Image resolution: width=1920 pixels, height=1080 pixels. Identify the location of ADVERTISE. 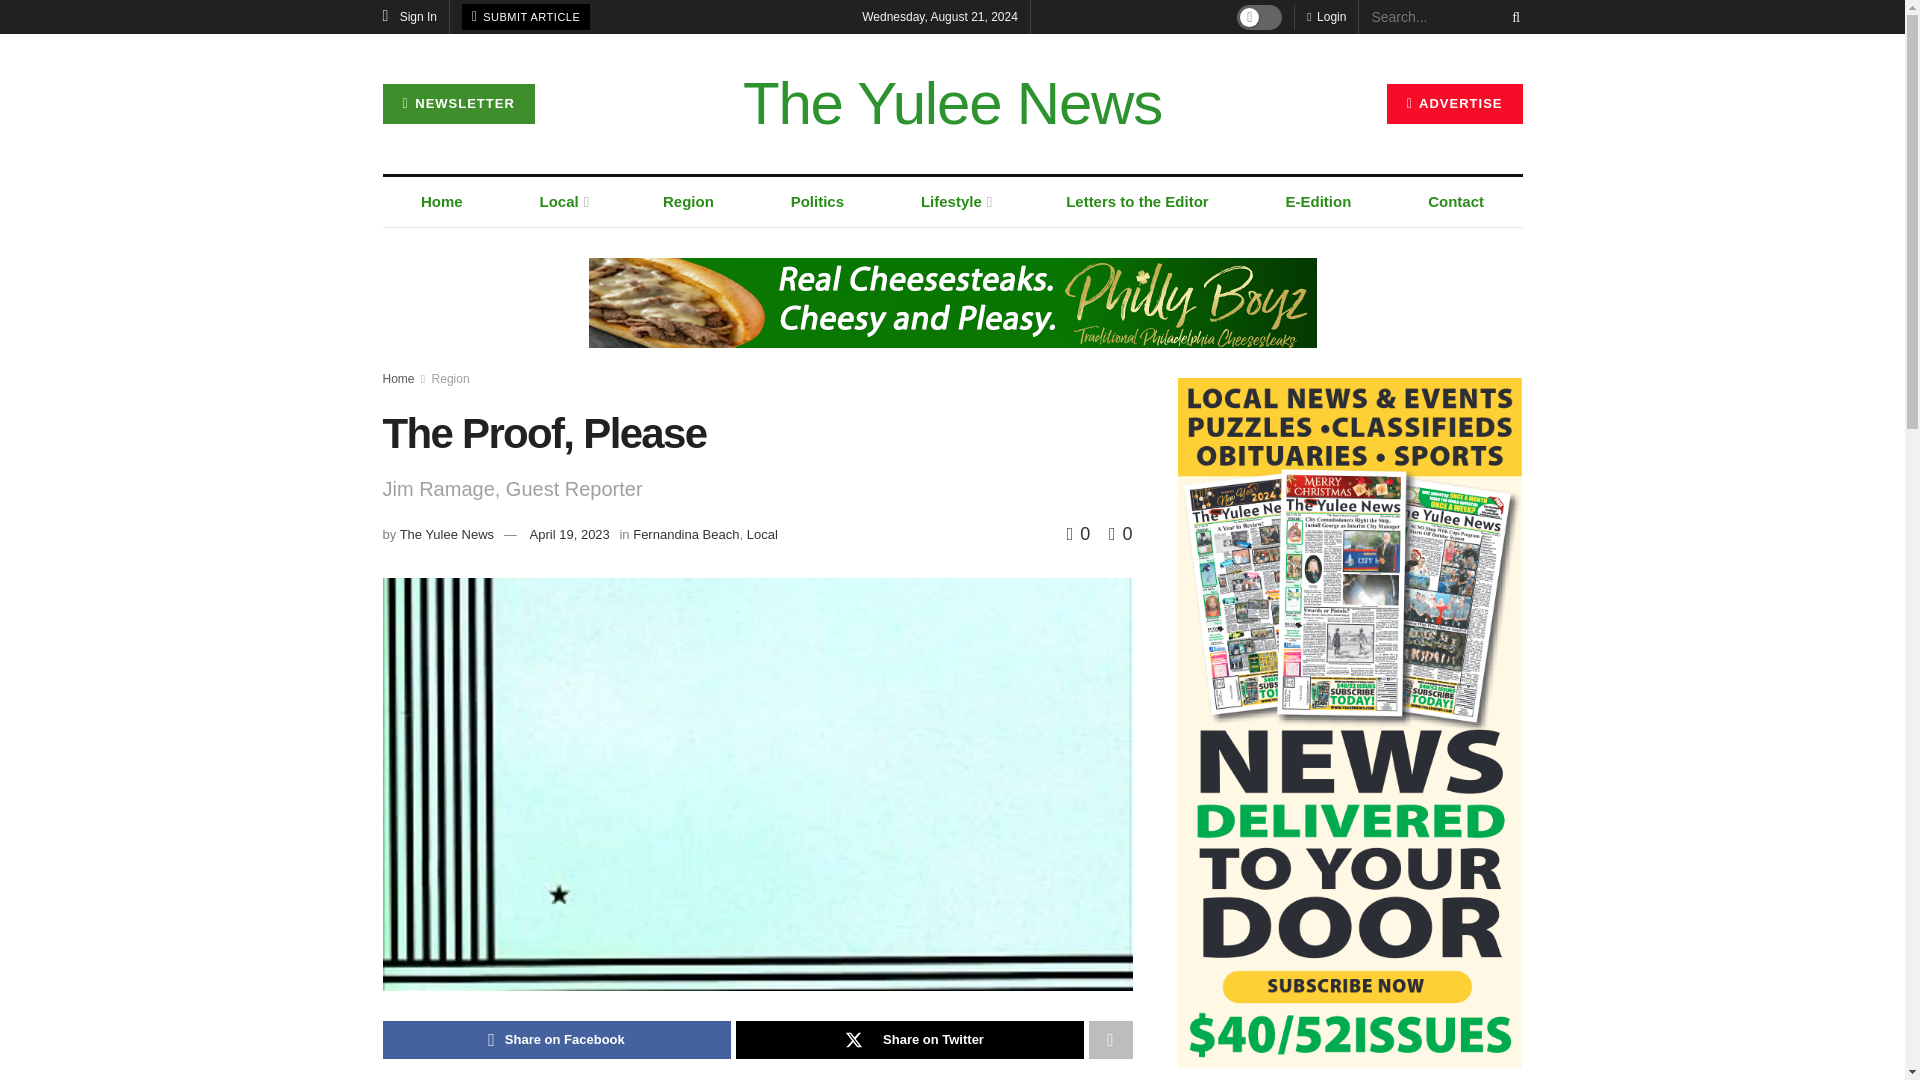
(1454, 104).